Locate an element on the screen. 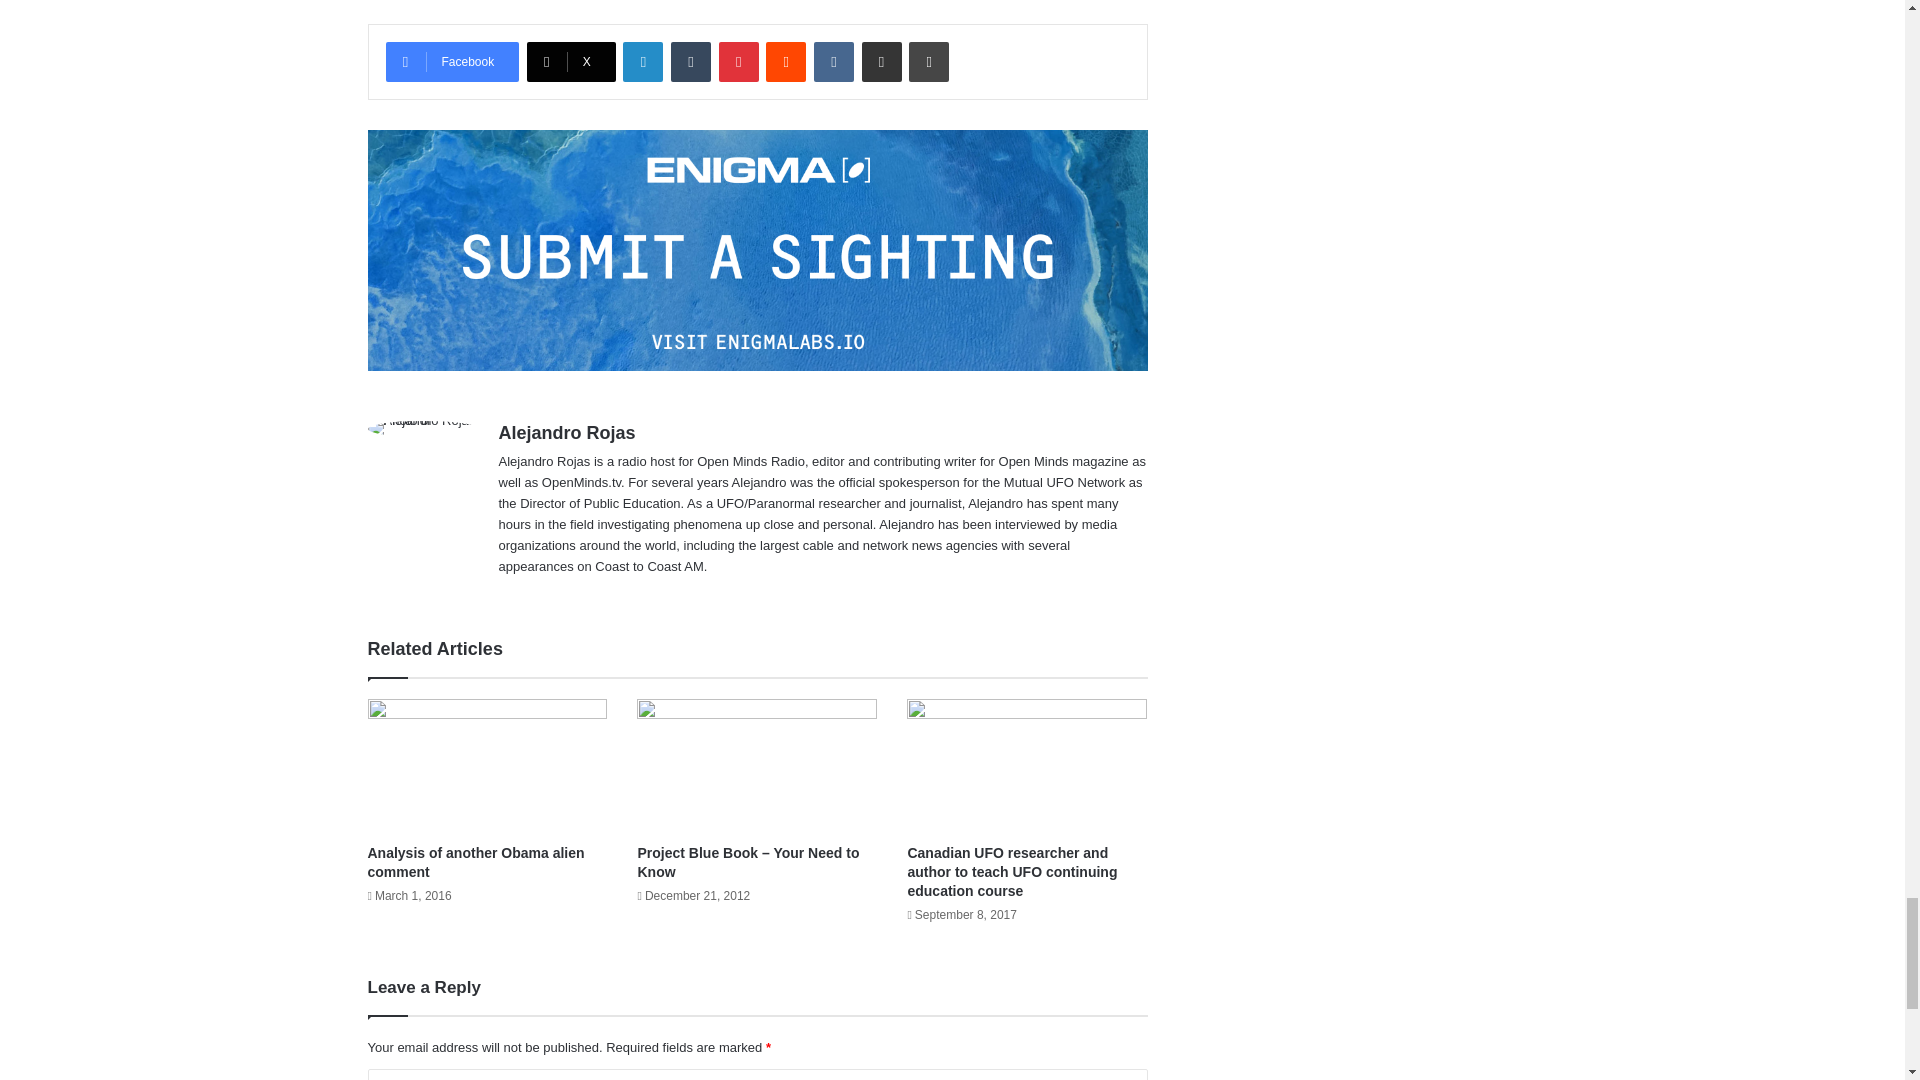 This screenshot has width=1920, height=1080. Print is located at coordinates (928, 62).